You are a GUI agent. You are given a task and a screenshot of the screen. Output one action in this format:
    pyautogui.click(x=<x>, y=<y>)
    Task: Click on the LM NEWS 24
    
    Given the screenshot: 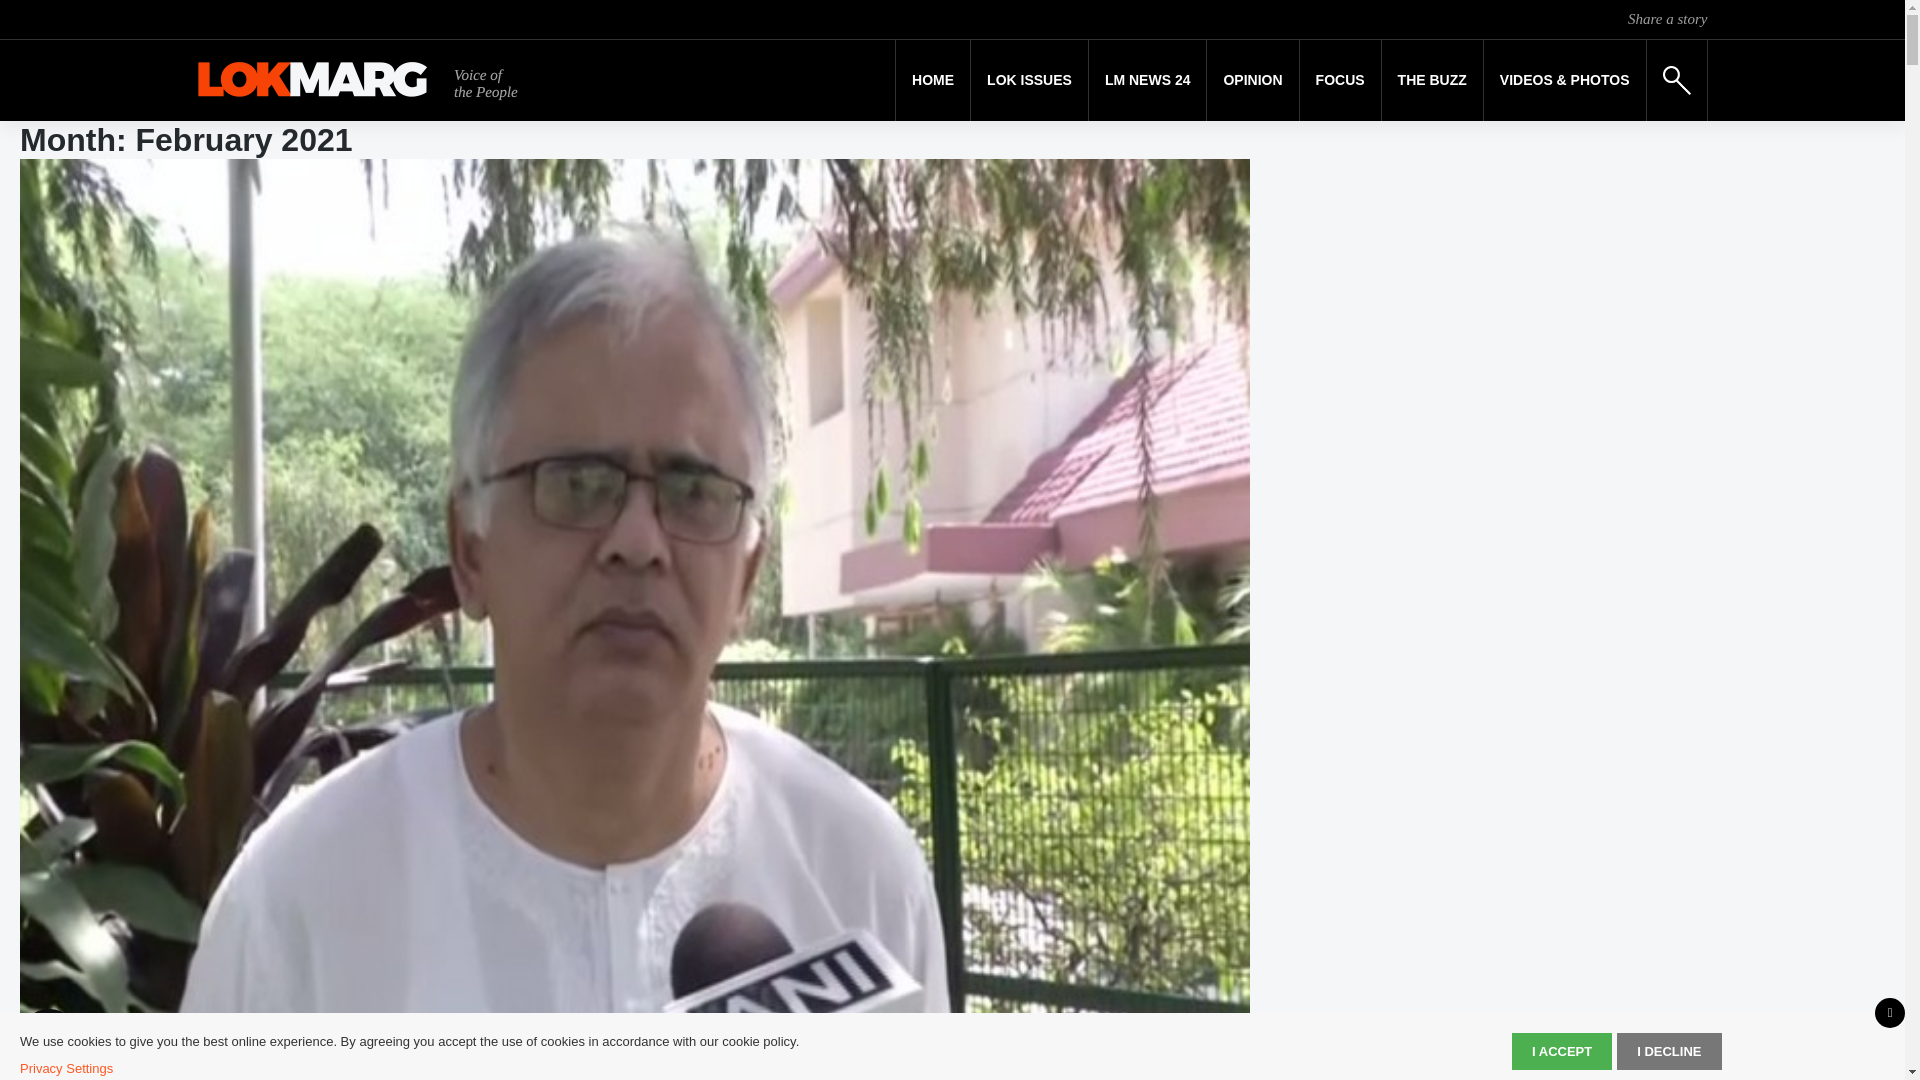 What is the action you would take?
    pyautogui.click(x=1148, y=80)
    